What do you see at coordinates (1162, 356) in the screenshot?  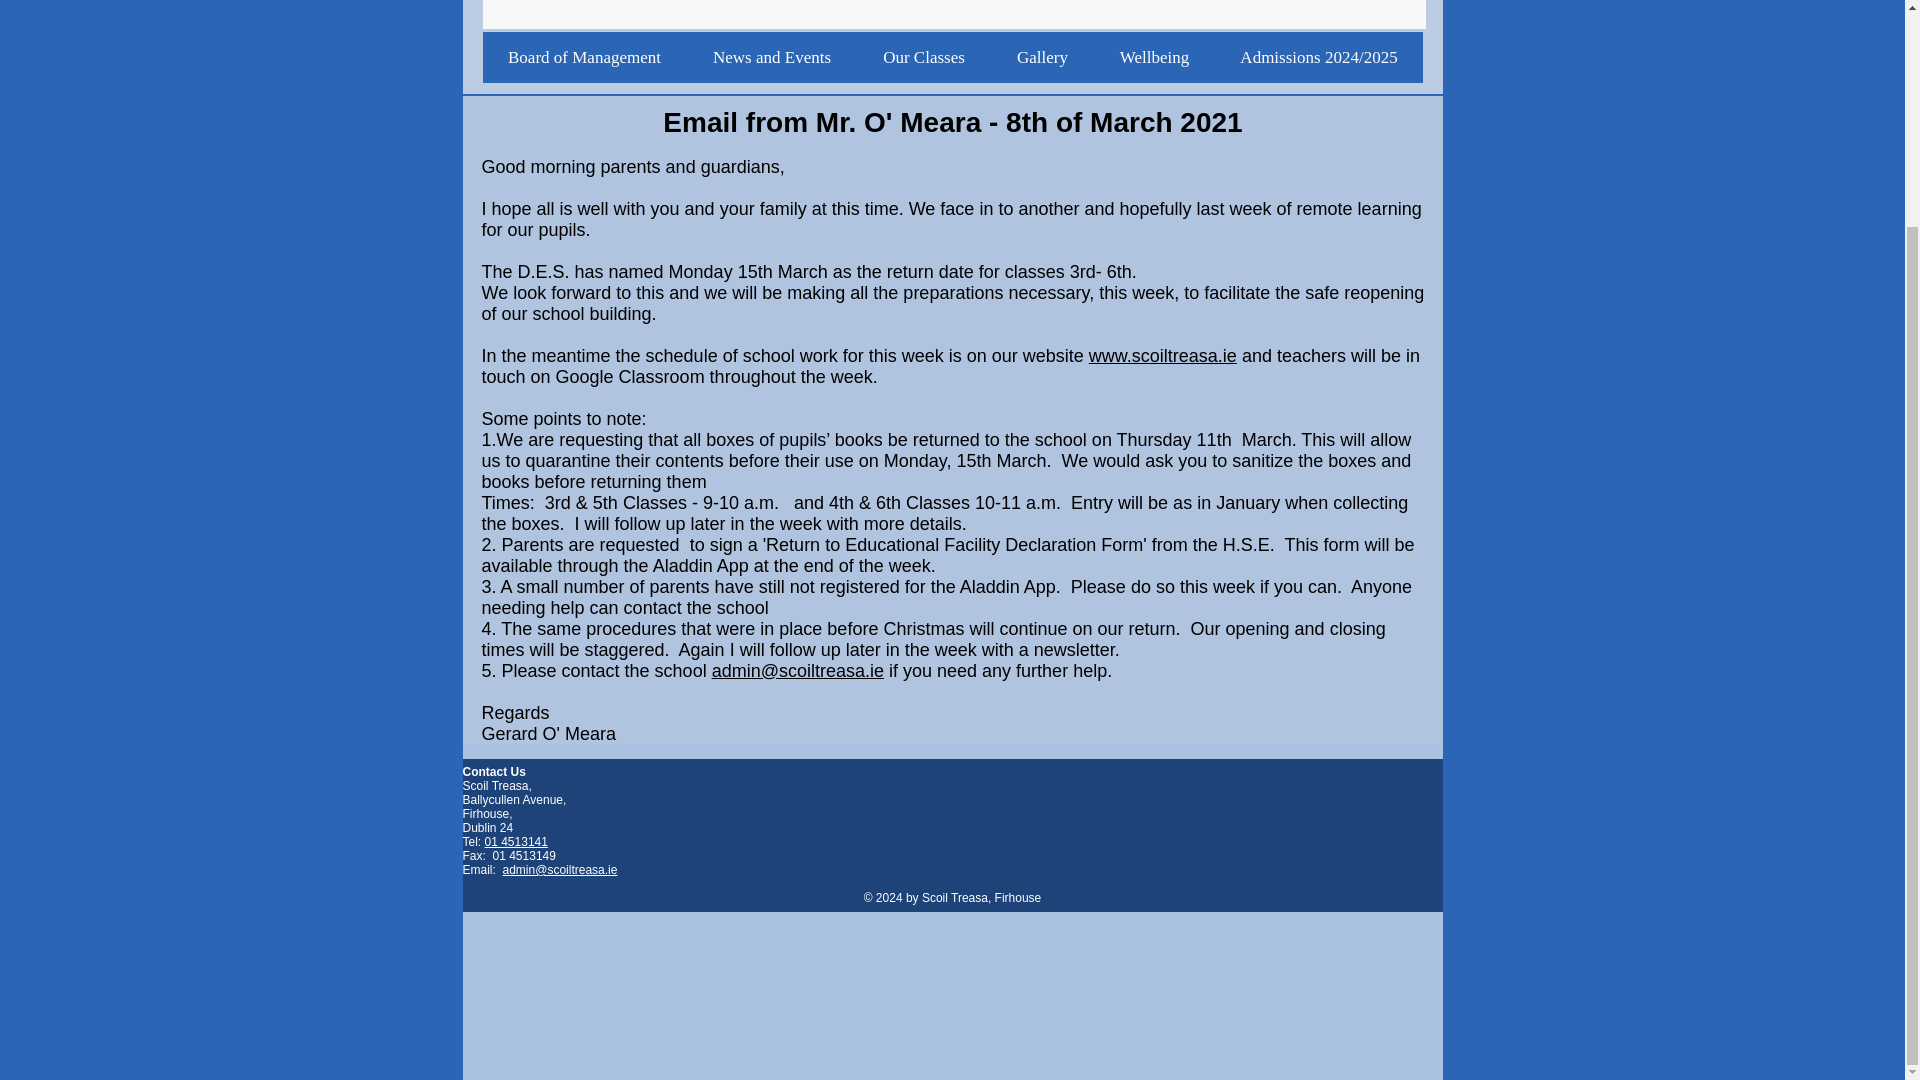 I see `www.scoiltreasa.ie` at bounding box center [1162, 356].